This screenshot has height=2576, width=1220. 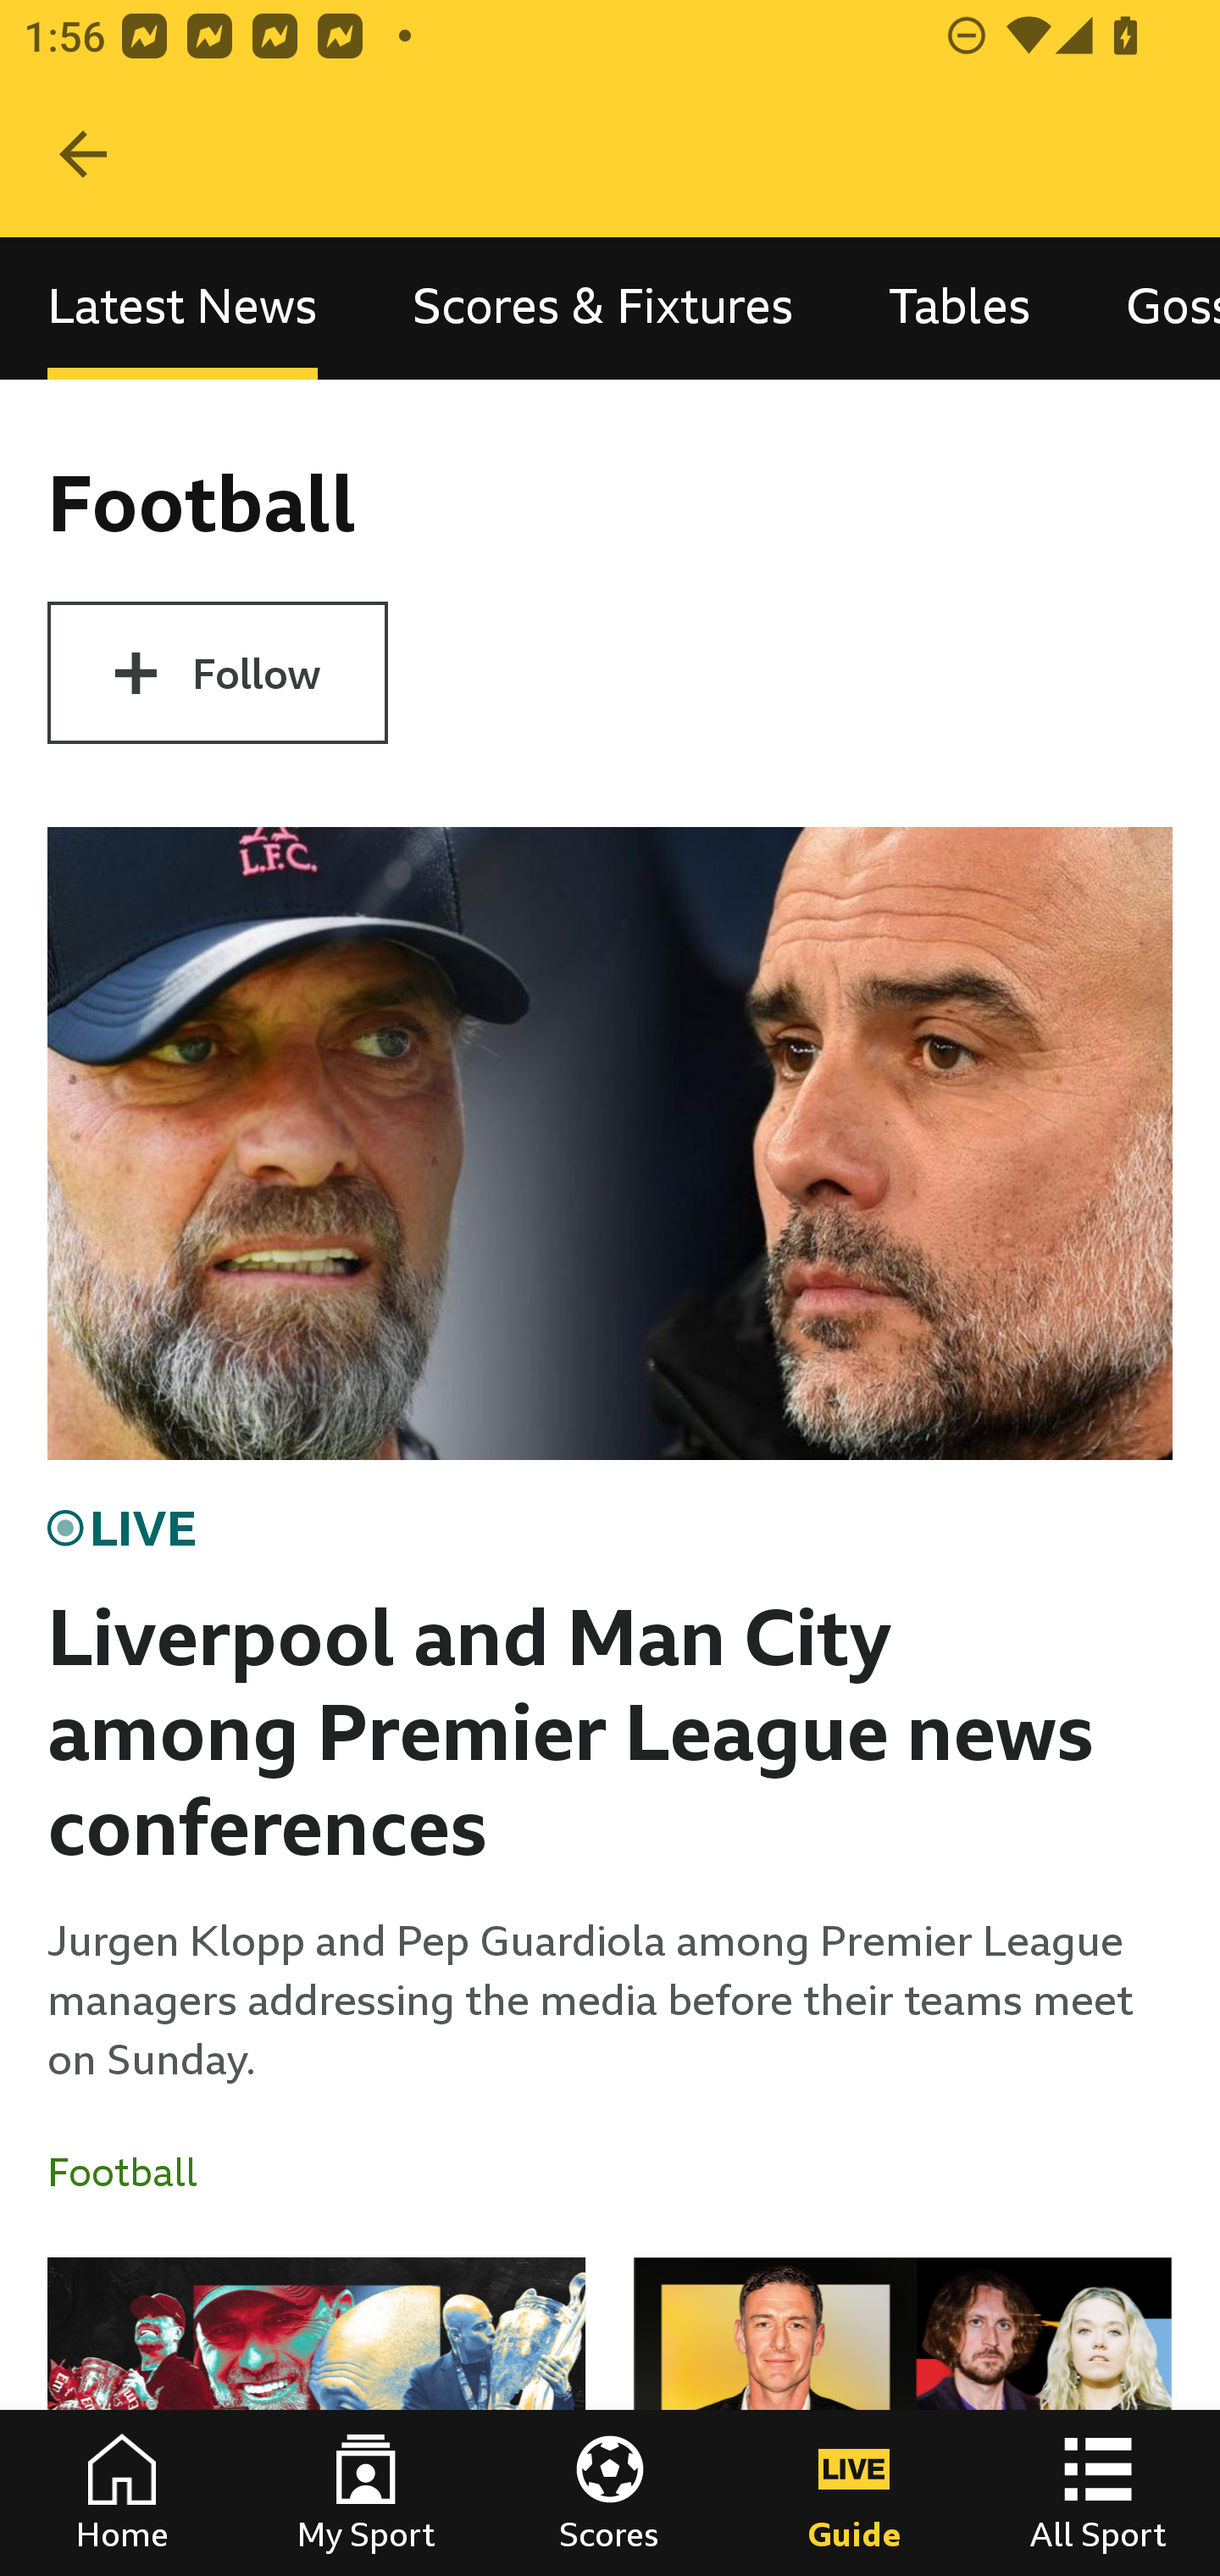 What do you see at coordinates (83, 154) in the screenshot?
I see `Navigate up` at bounding box center [83, 154].